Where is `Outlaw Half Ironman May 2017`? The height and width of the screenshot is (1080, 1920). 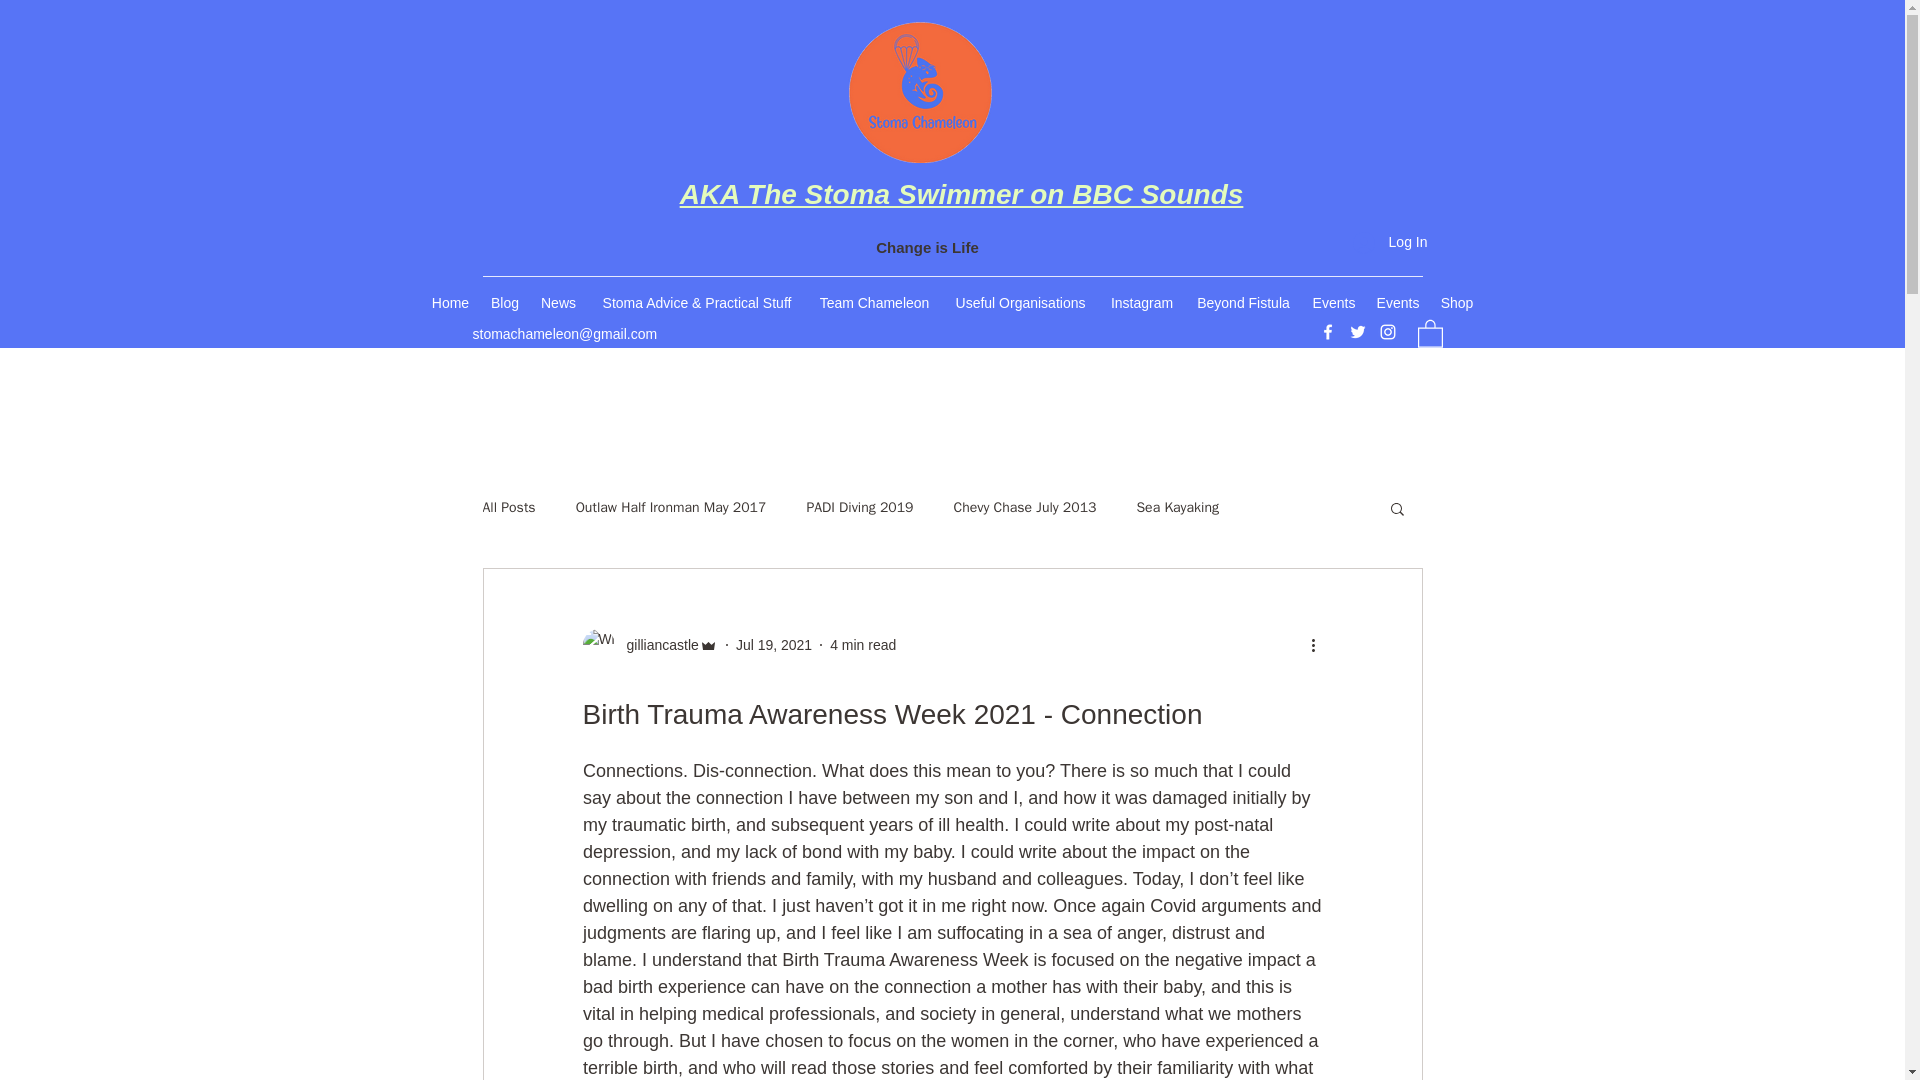
Outlaw Half Ironman May 2017 is located at coordinates (671, 508).